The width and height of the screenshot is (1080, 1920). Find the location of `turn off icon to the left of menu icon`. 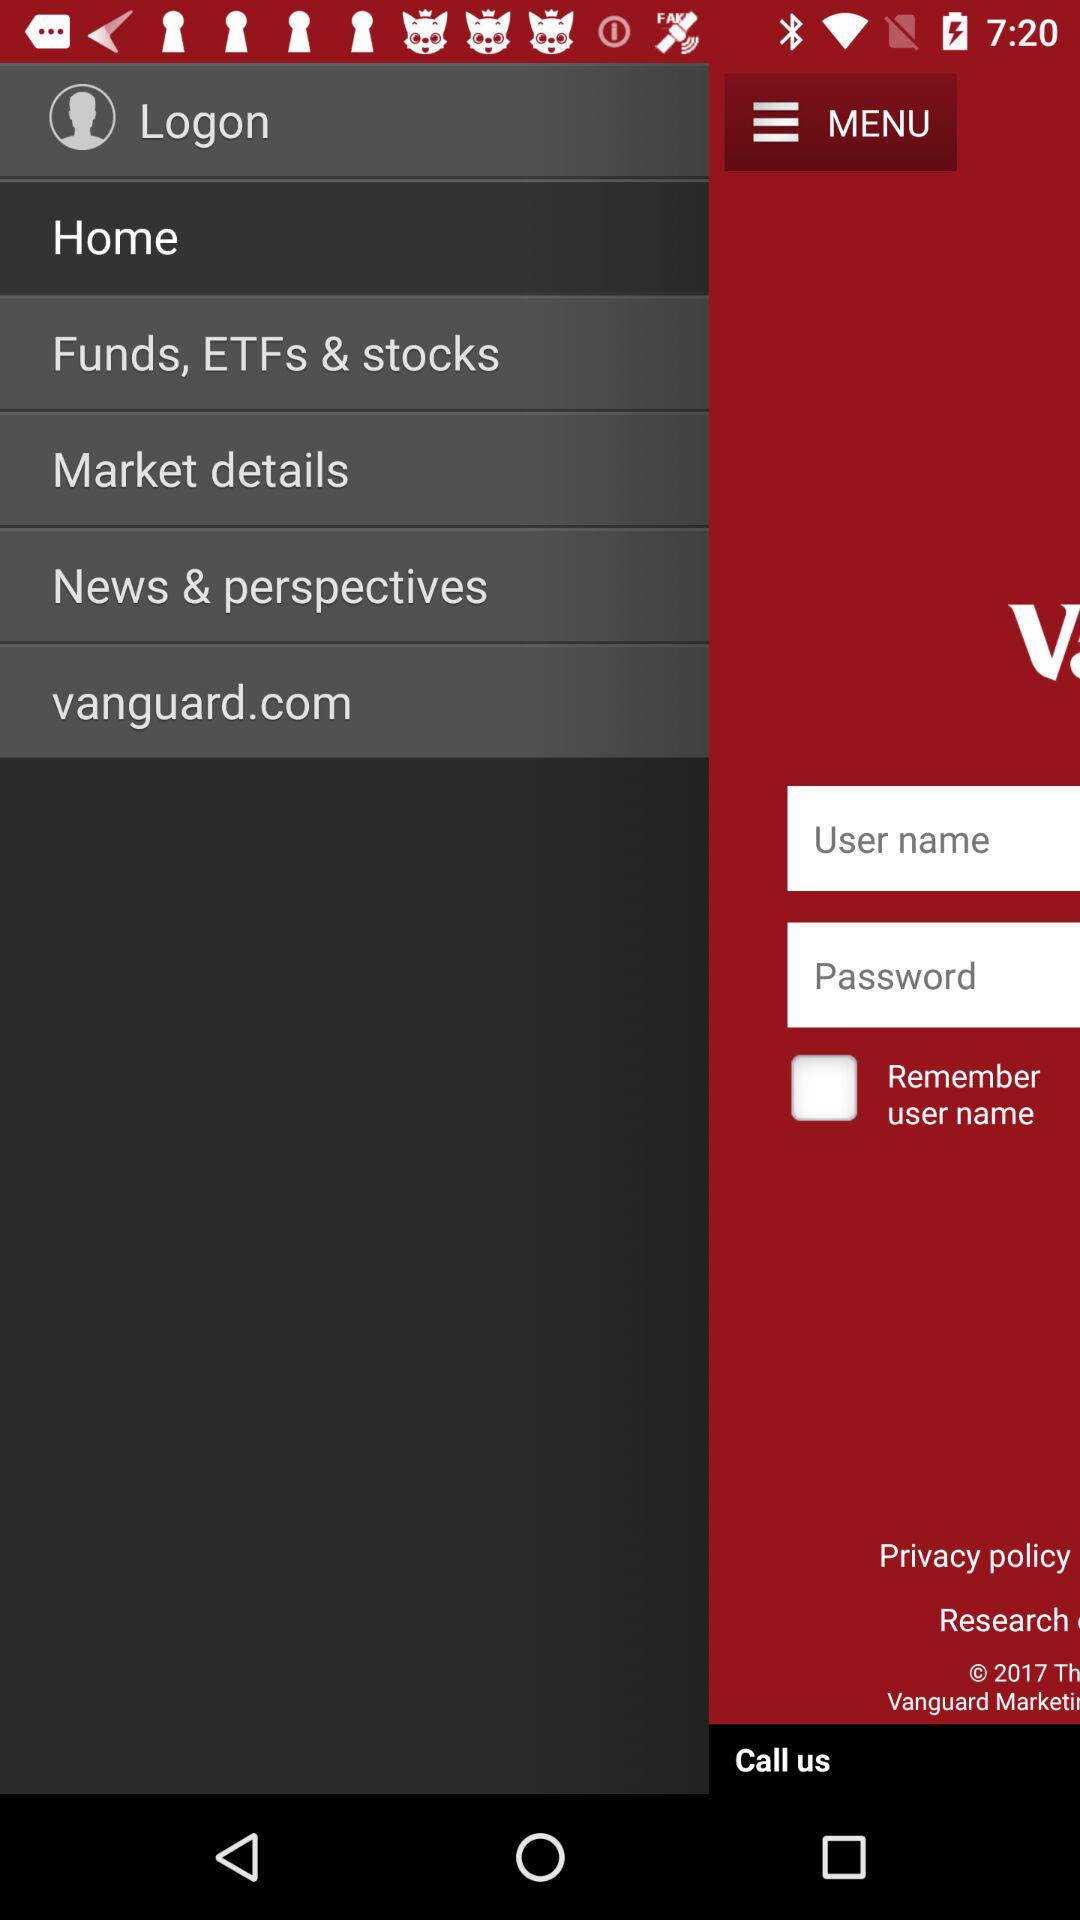

turn off icon to the left of menu icon is located at coordinates (776, 122).